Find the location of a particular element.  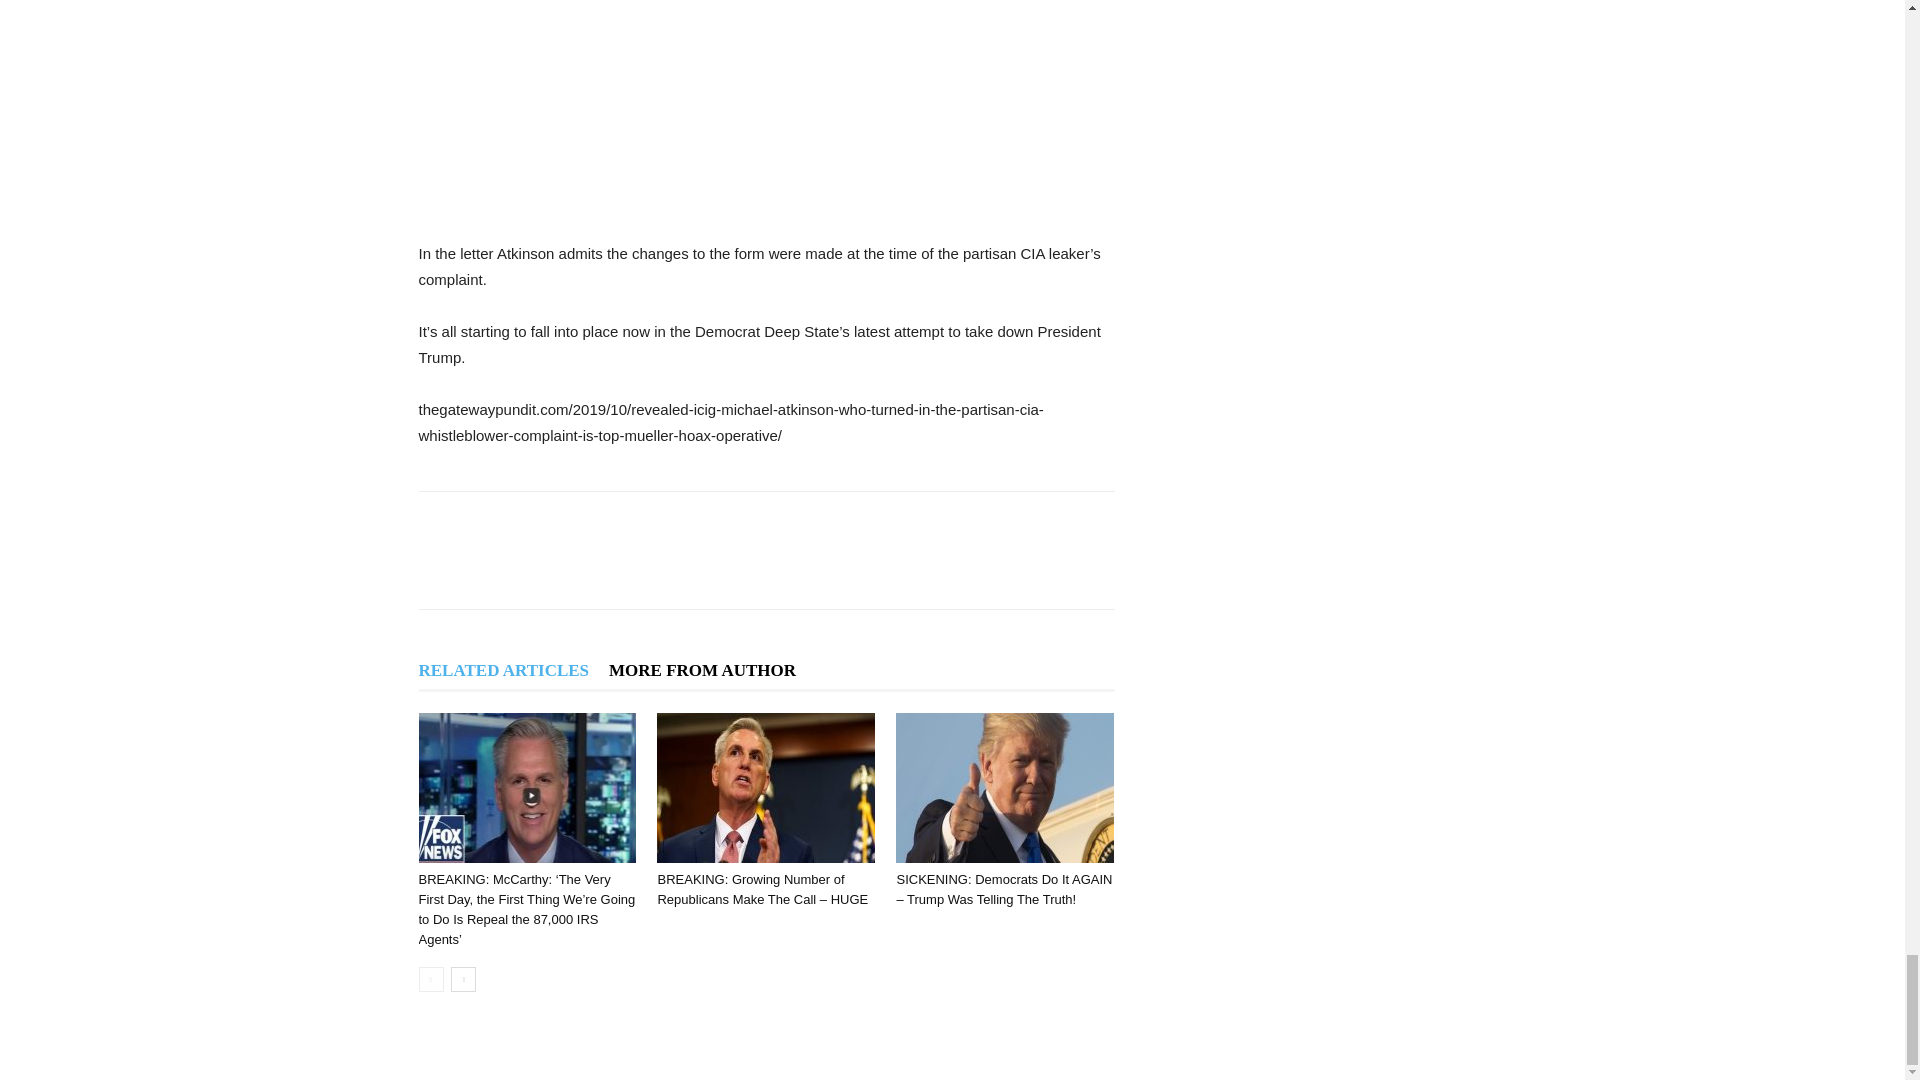

MORE FROM AUTHOR is located at coordinates (702, 670).